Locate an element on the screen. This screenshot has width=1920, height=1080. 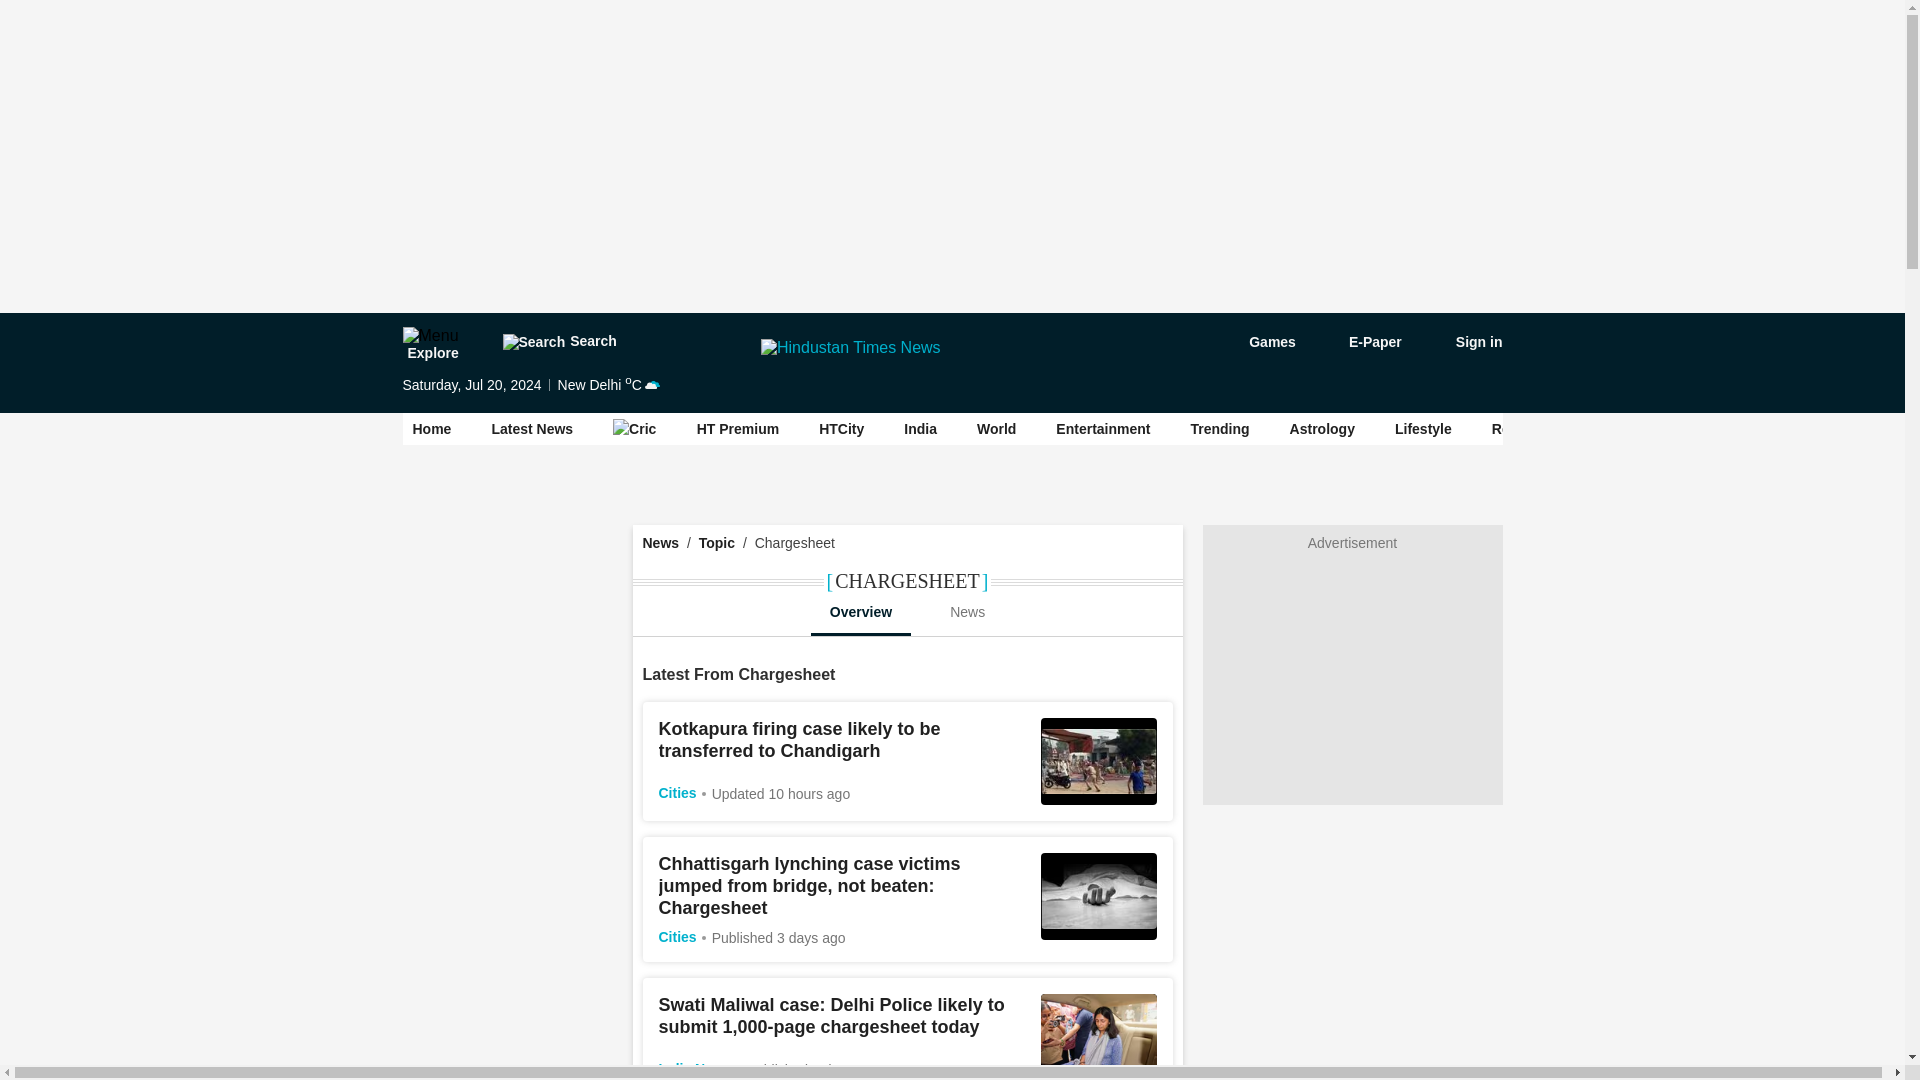
Shop Now is located at coordinates (1826, 429).